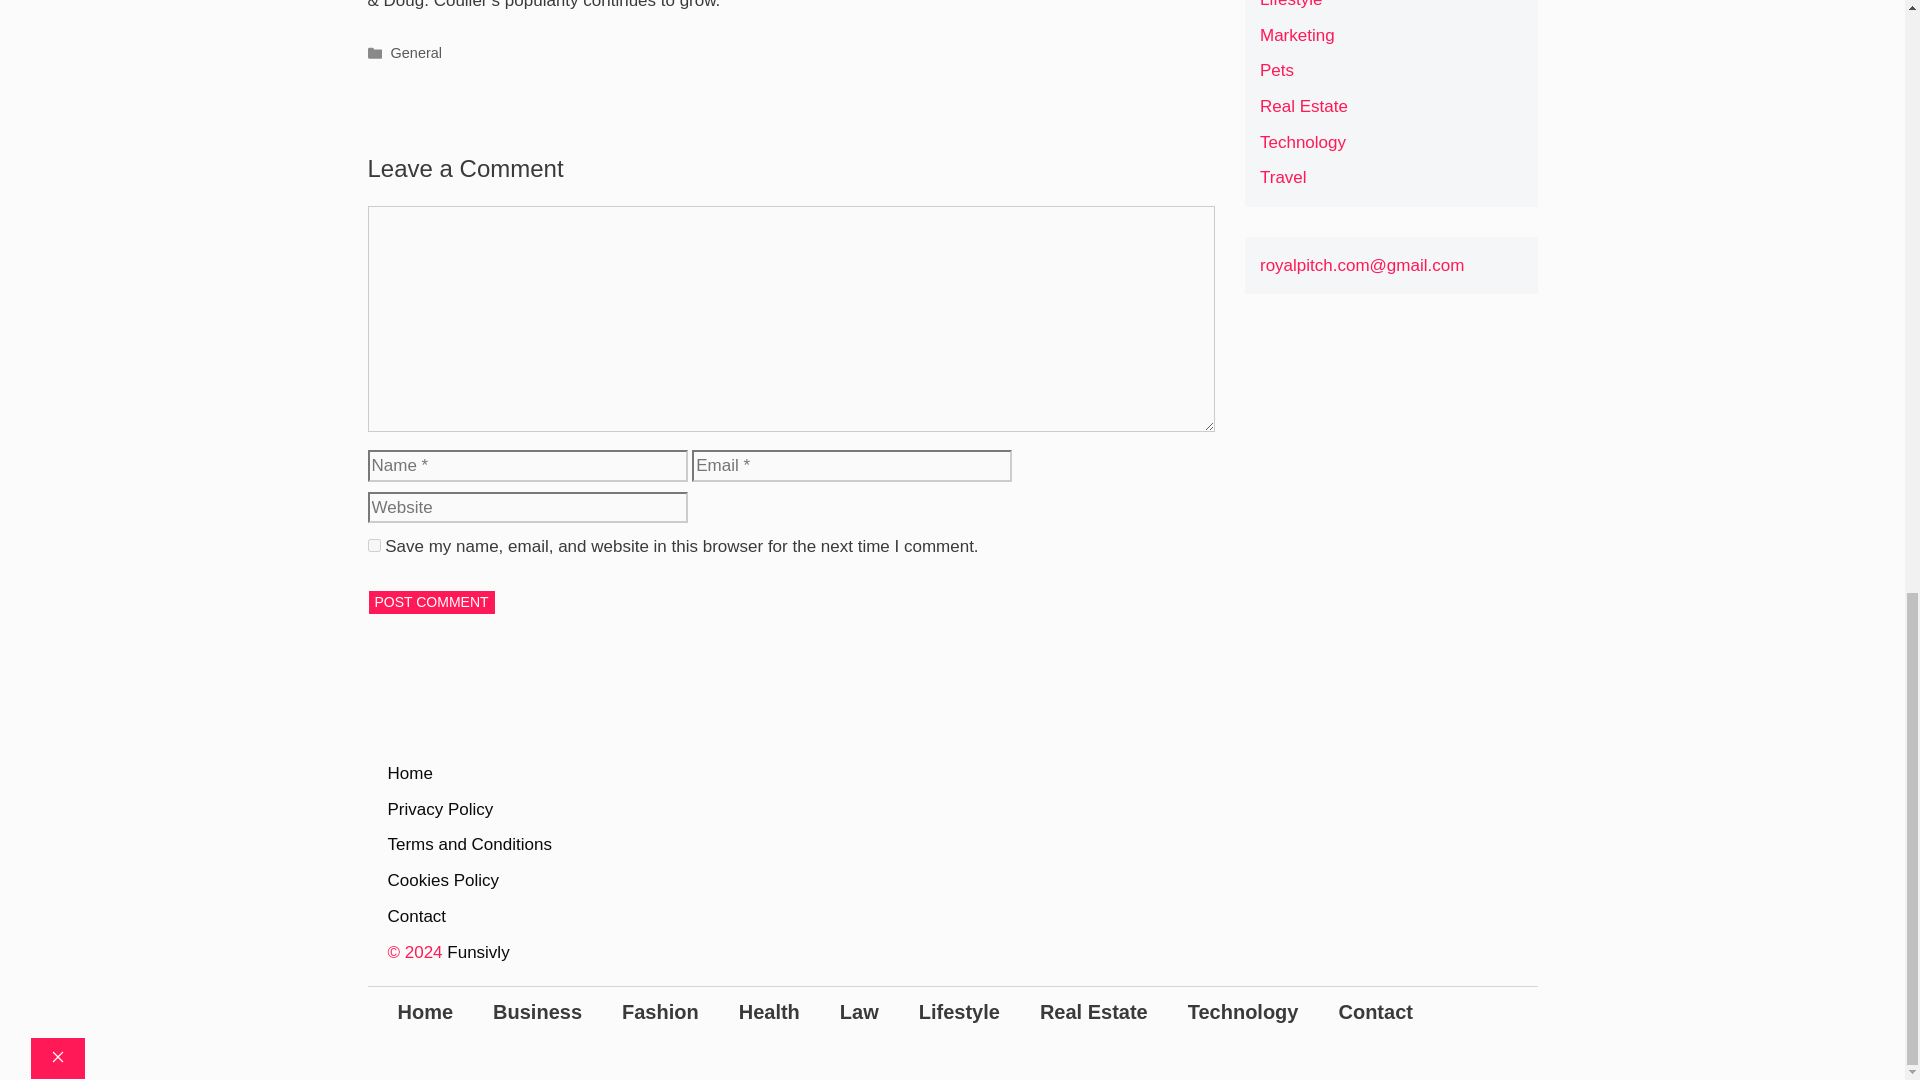 This screenshot has height=1080, width=1920. Describe the element at coordinates (1290, 4) in the screenshot. I see `Lifestyle` at that location.